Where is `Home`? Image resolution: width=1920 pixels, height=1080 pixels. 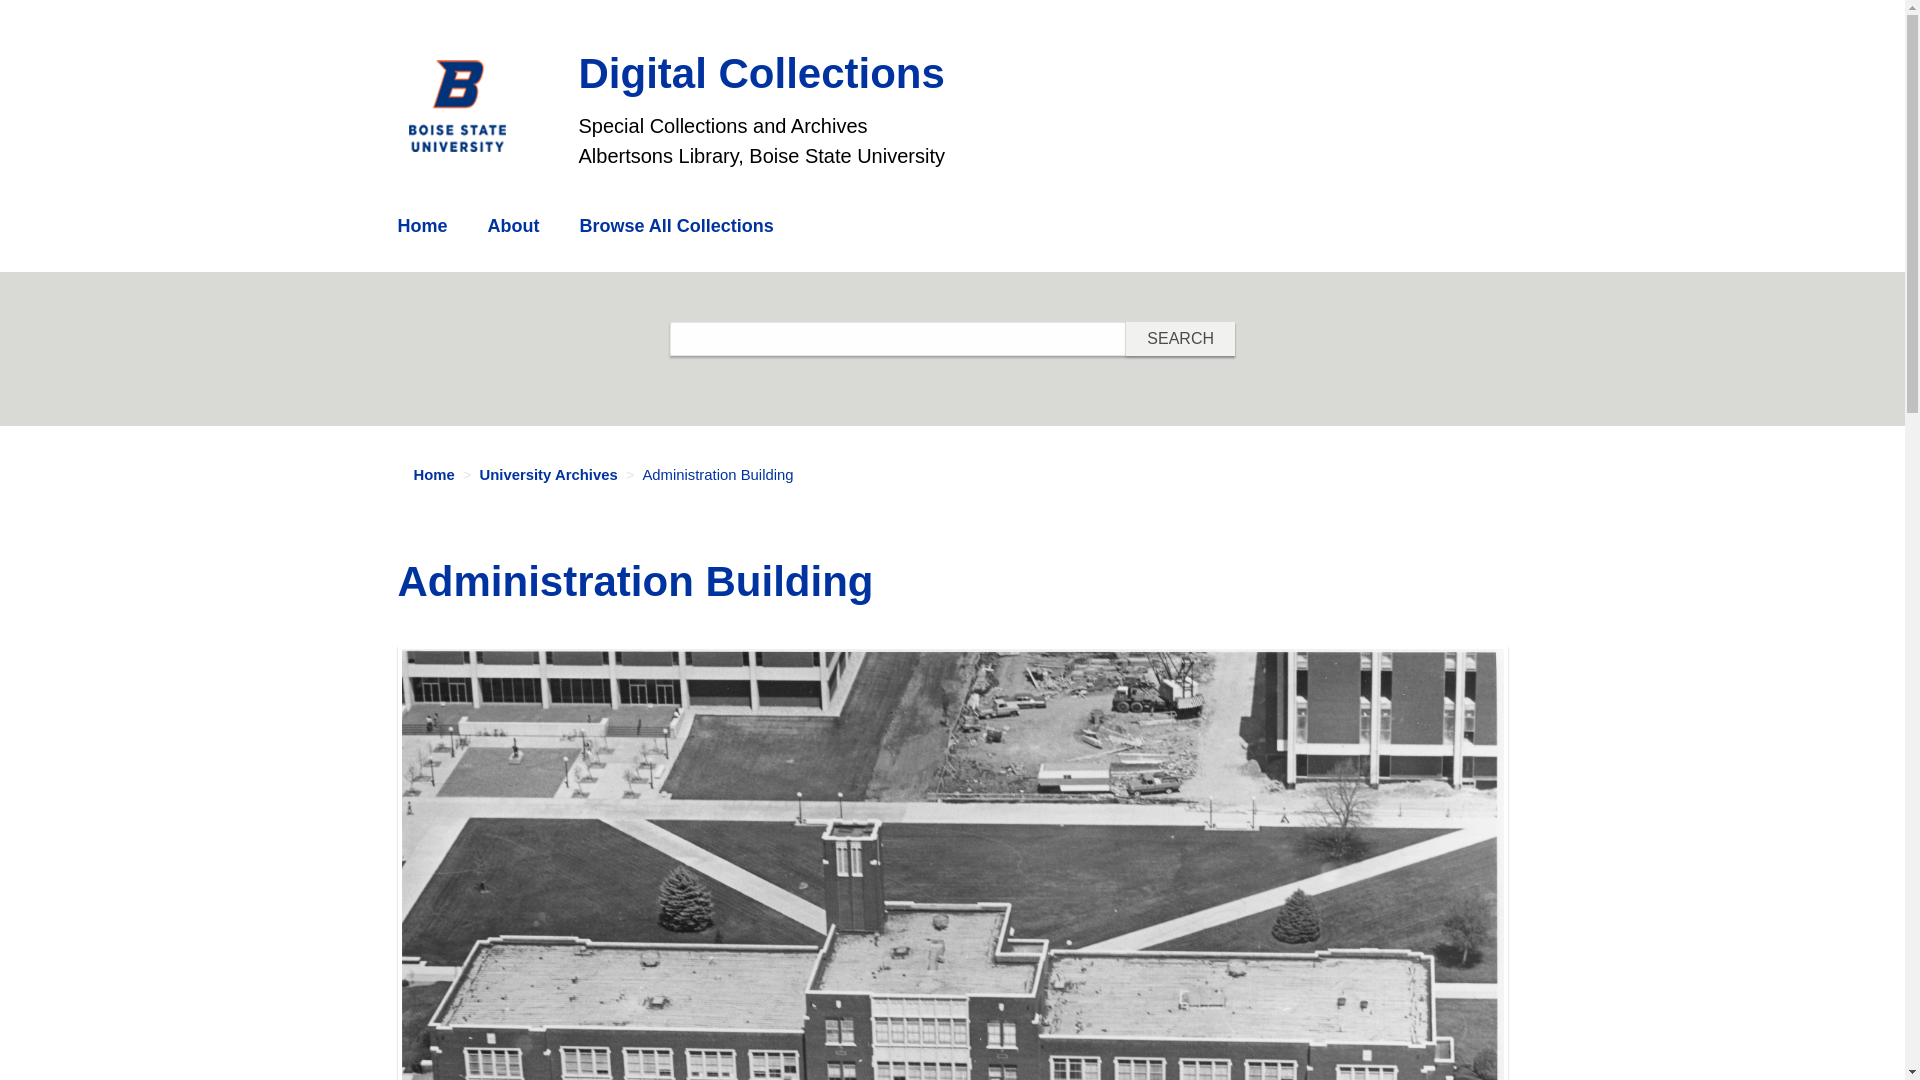 Home is located at coordinates (760, 73).